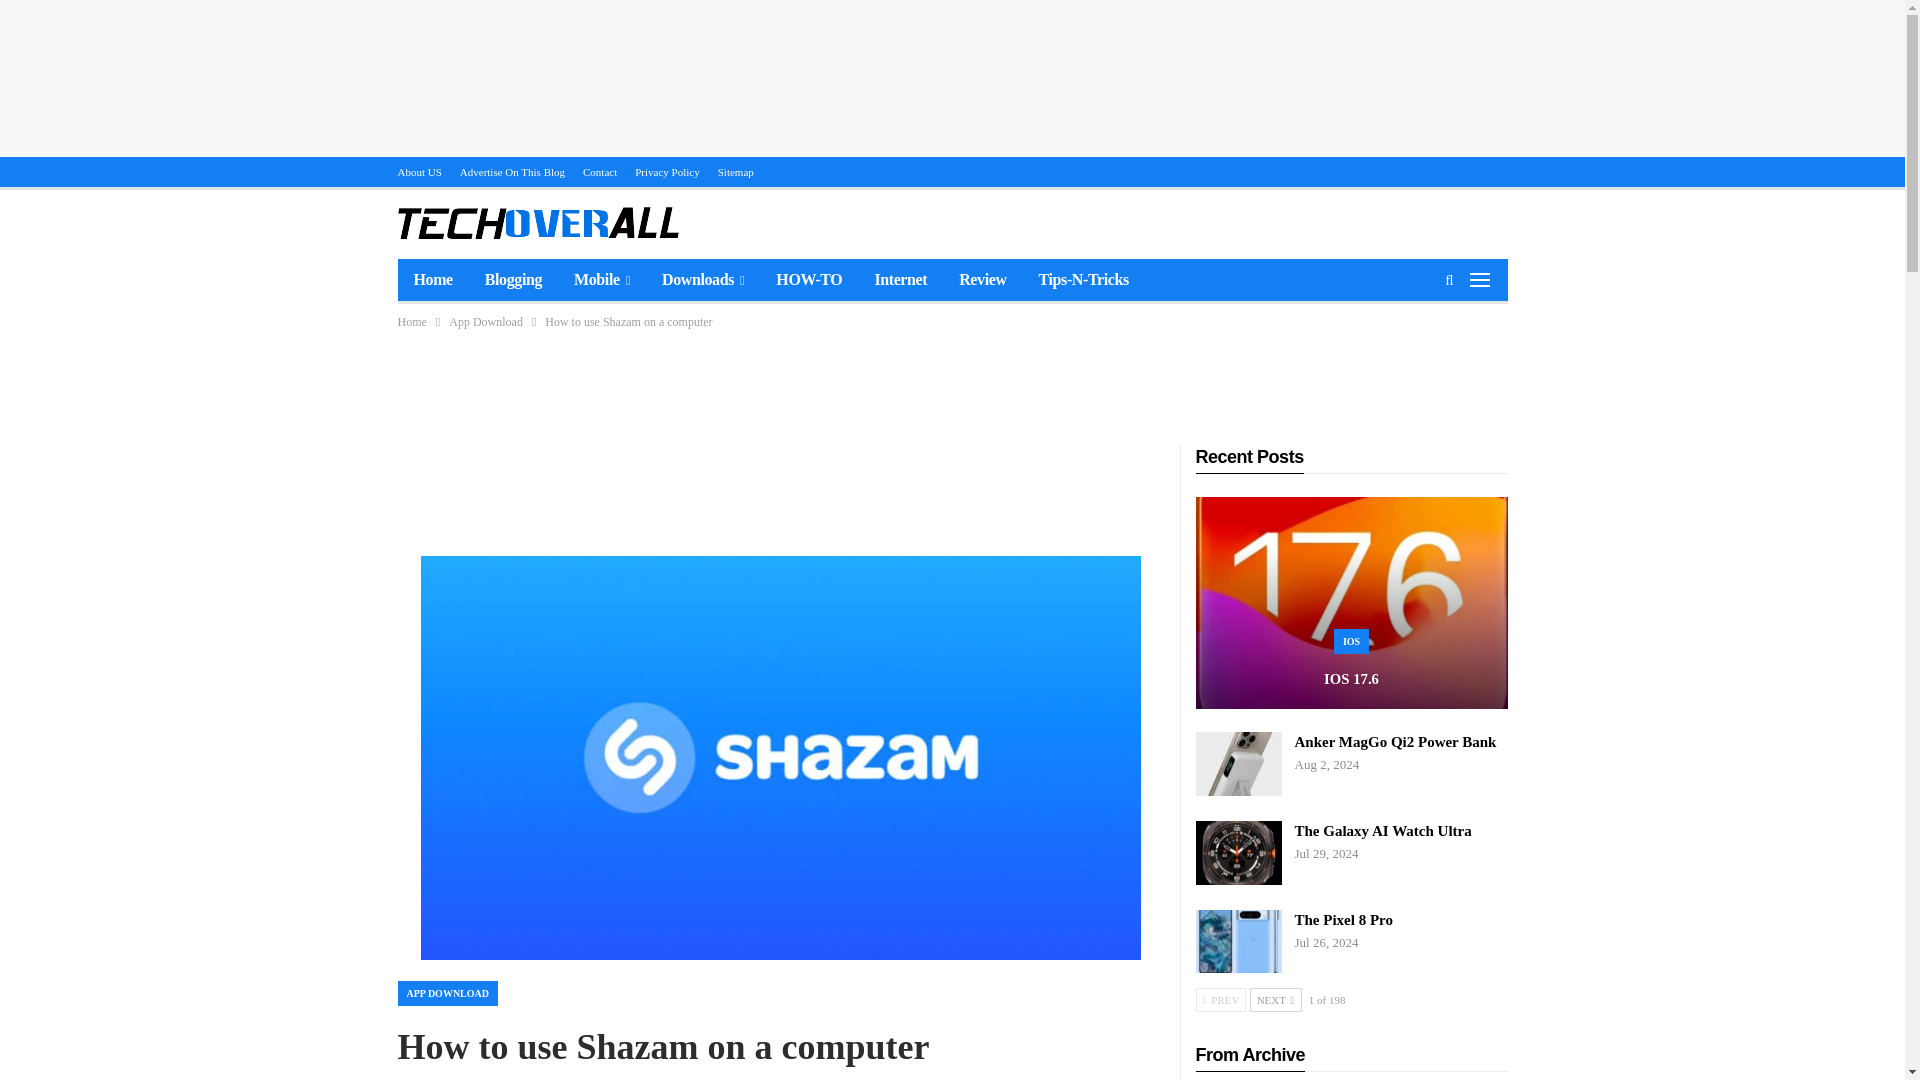 This screenshot has height=1080, width=1920. Describe the element at coordinates (666, 172) in the screenshot. I see `Privacy Policy` at that location.